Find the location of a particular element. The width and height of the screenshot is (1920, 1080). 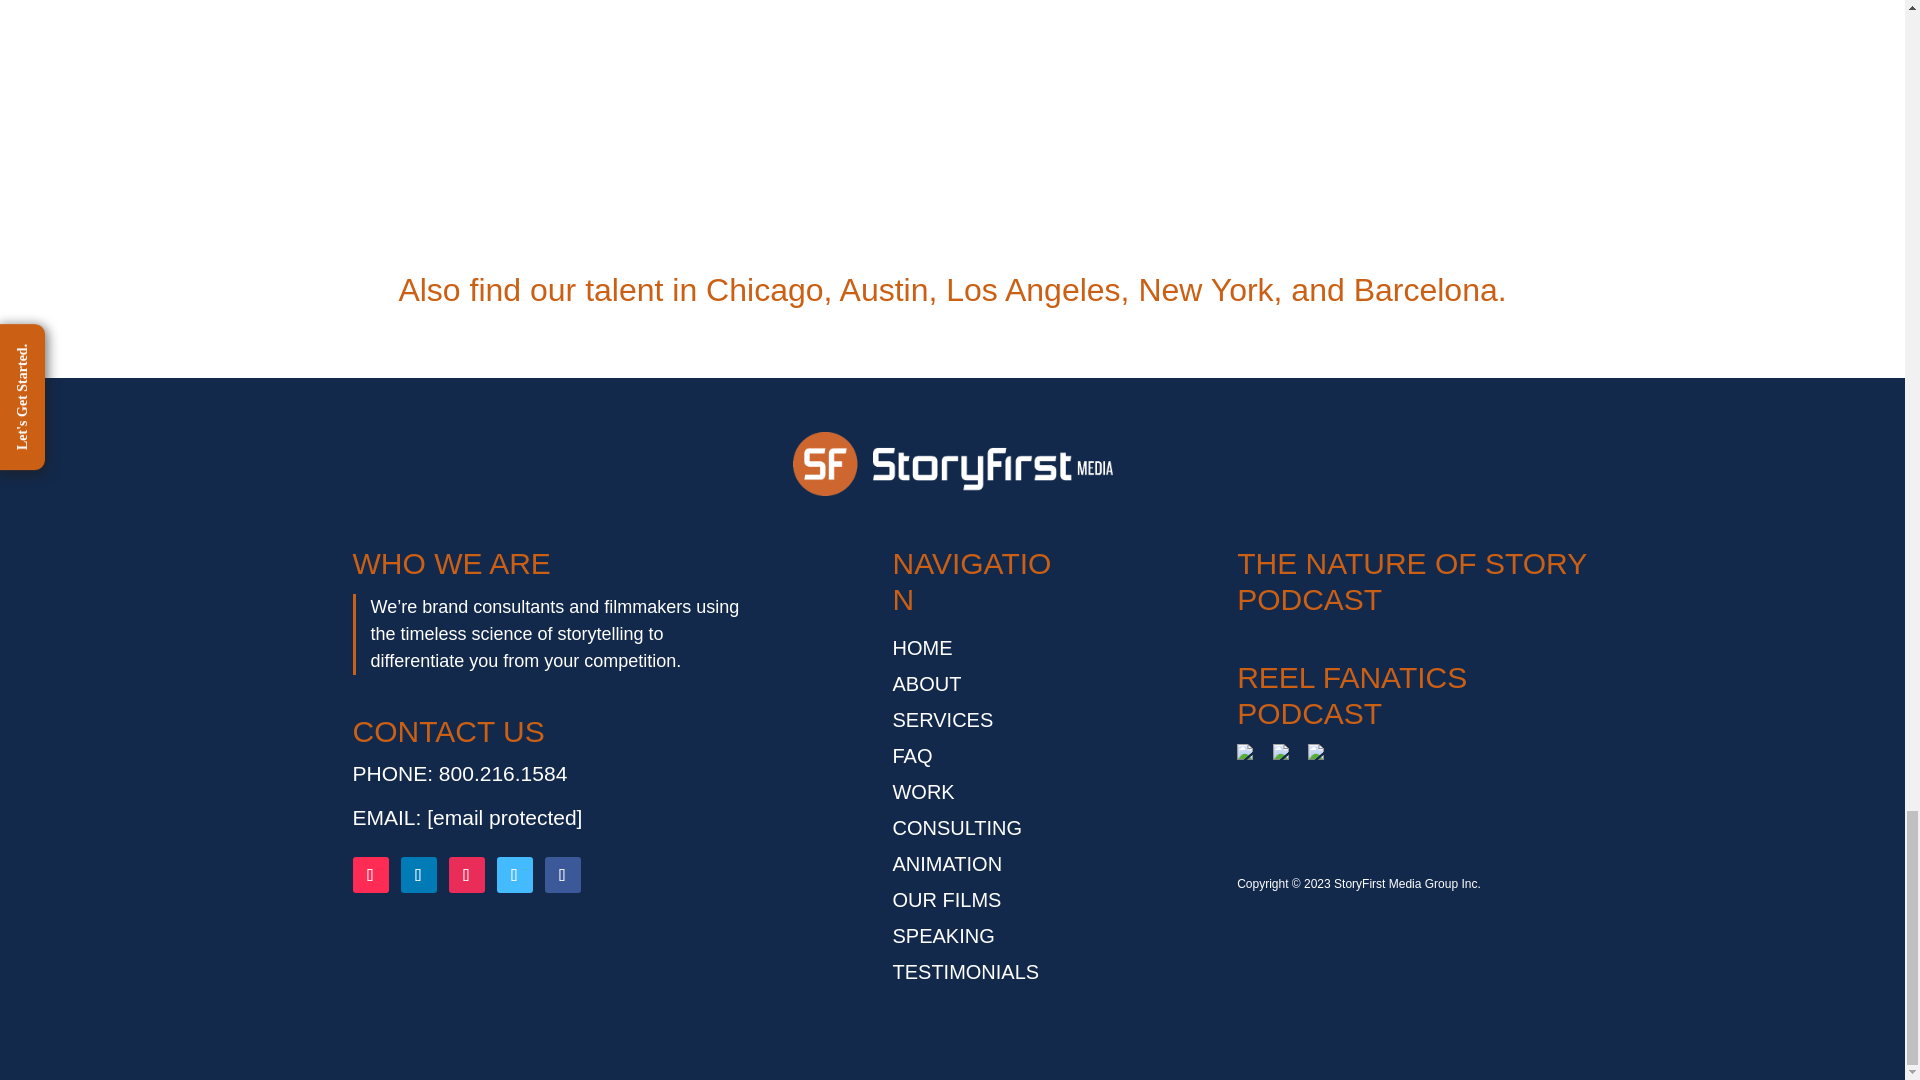

Follow on Facebook is located at coordinates (561, 875).